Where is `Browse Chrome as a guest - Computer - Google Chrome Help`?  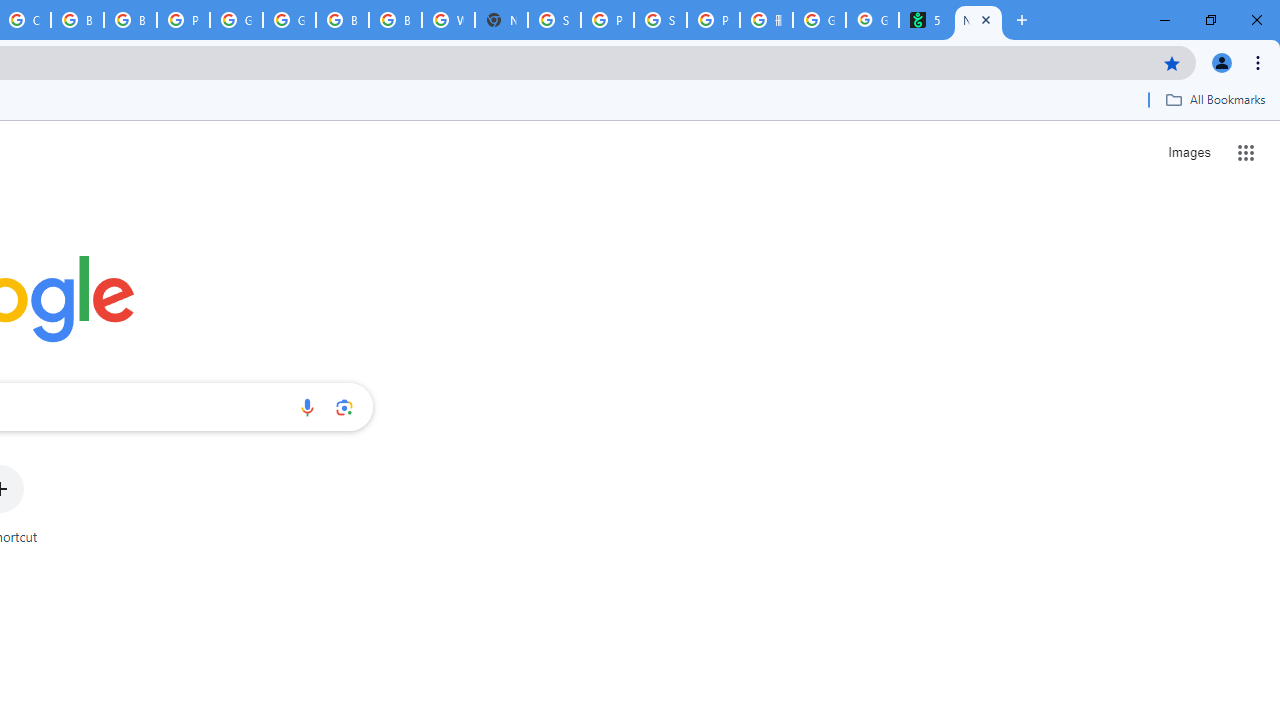 Browse Chrome as a guest - Computer - Google Chrome Help is located at coordinates (395, 20).